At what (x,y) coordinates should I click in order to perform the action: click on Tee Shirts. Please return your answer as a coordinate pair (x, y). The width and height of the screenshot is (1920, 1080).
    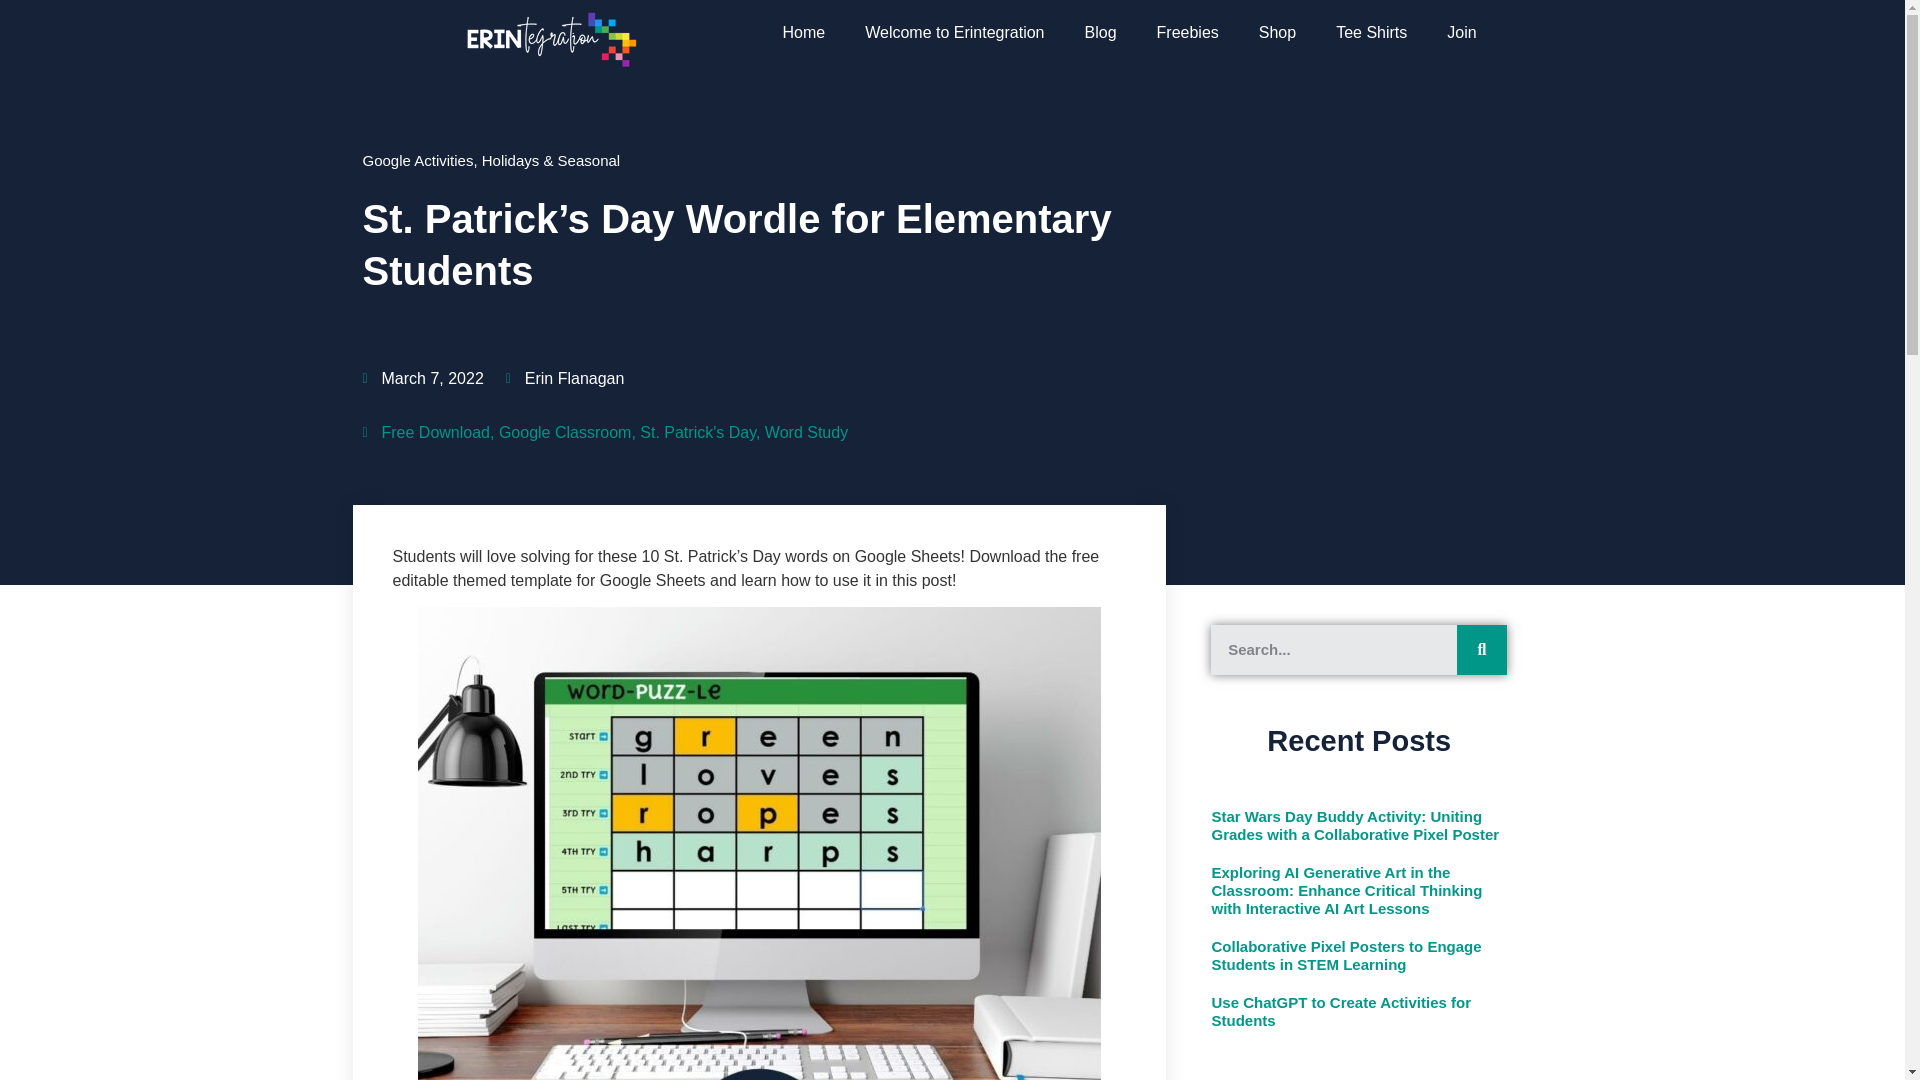
    Looking at the image, I should click on (1370, 32).